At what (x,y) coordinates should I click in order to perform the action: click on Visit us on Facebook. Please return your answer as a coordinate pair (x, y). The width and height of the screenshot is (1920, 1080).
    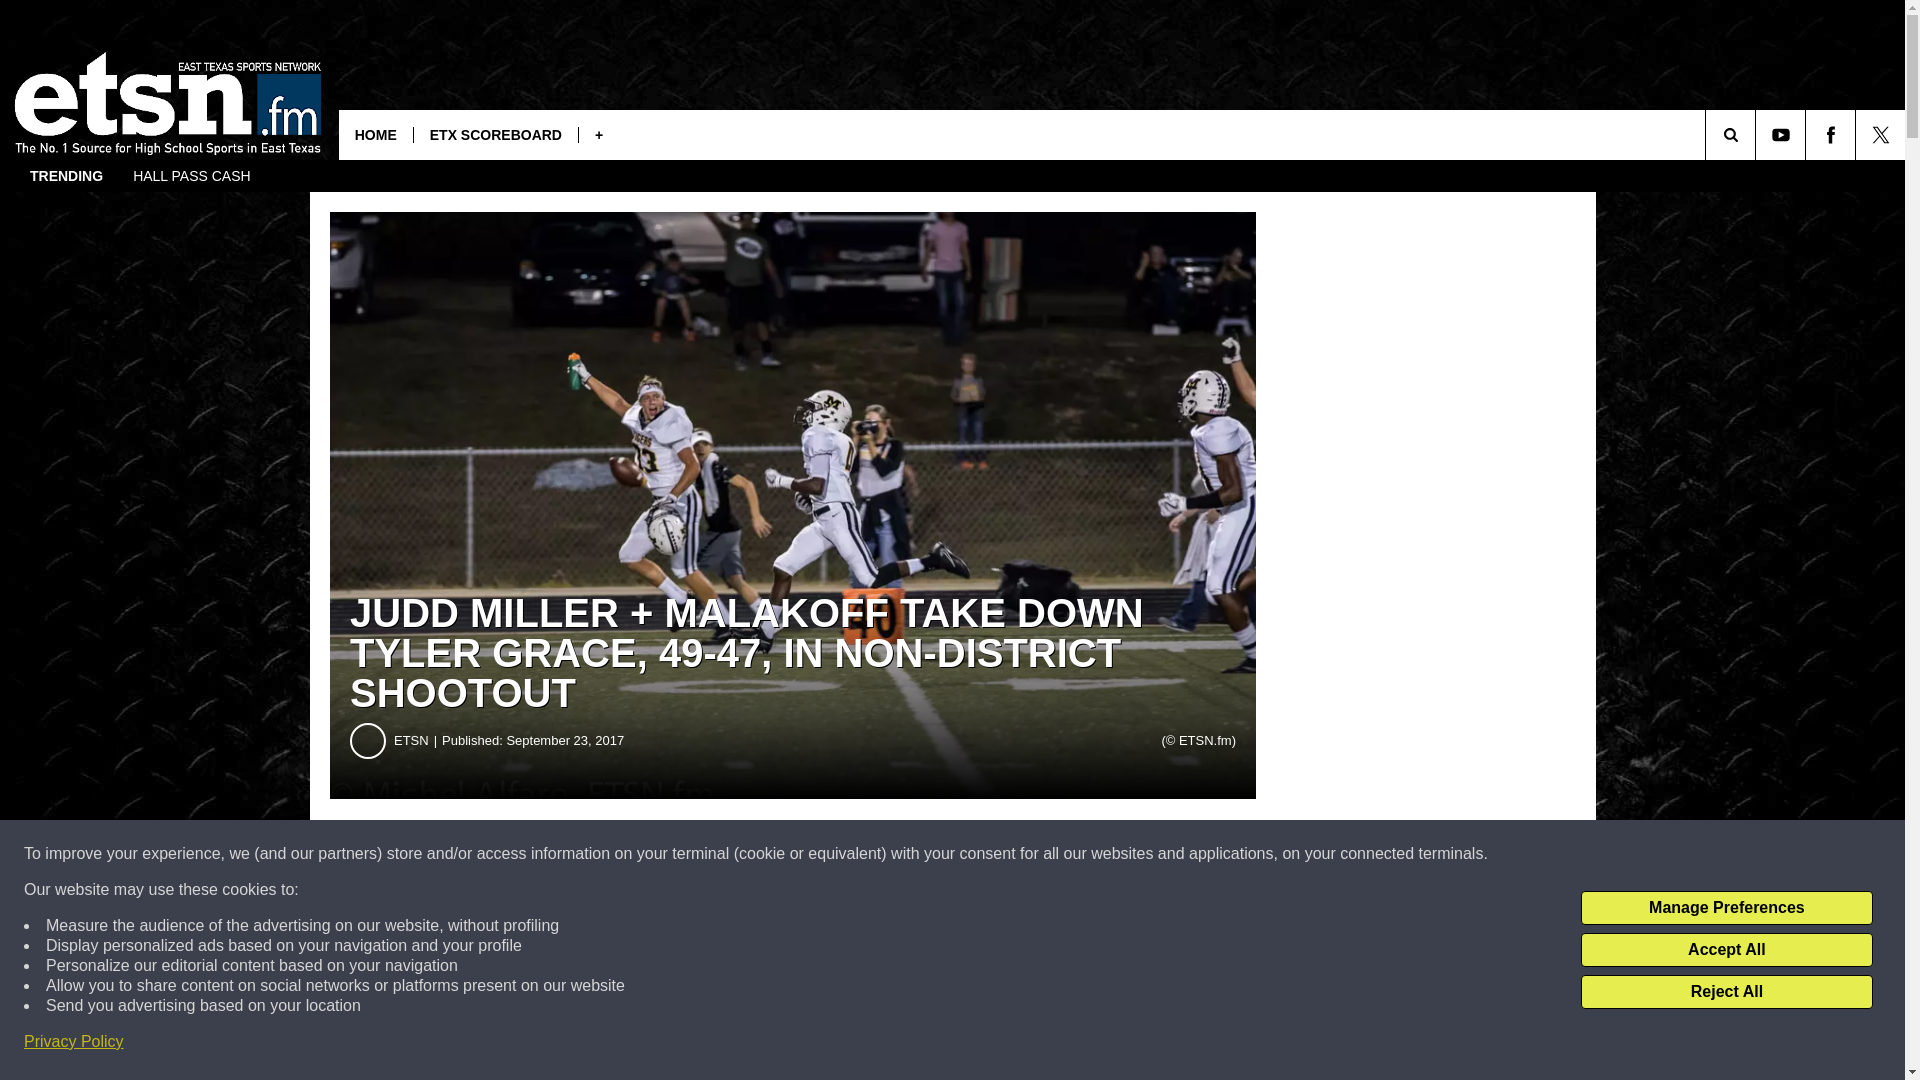
    Looking at the image, I should click on (1830, 134).